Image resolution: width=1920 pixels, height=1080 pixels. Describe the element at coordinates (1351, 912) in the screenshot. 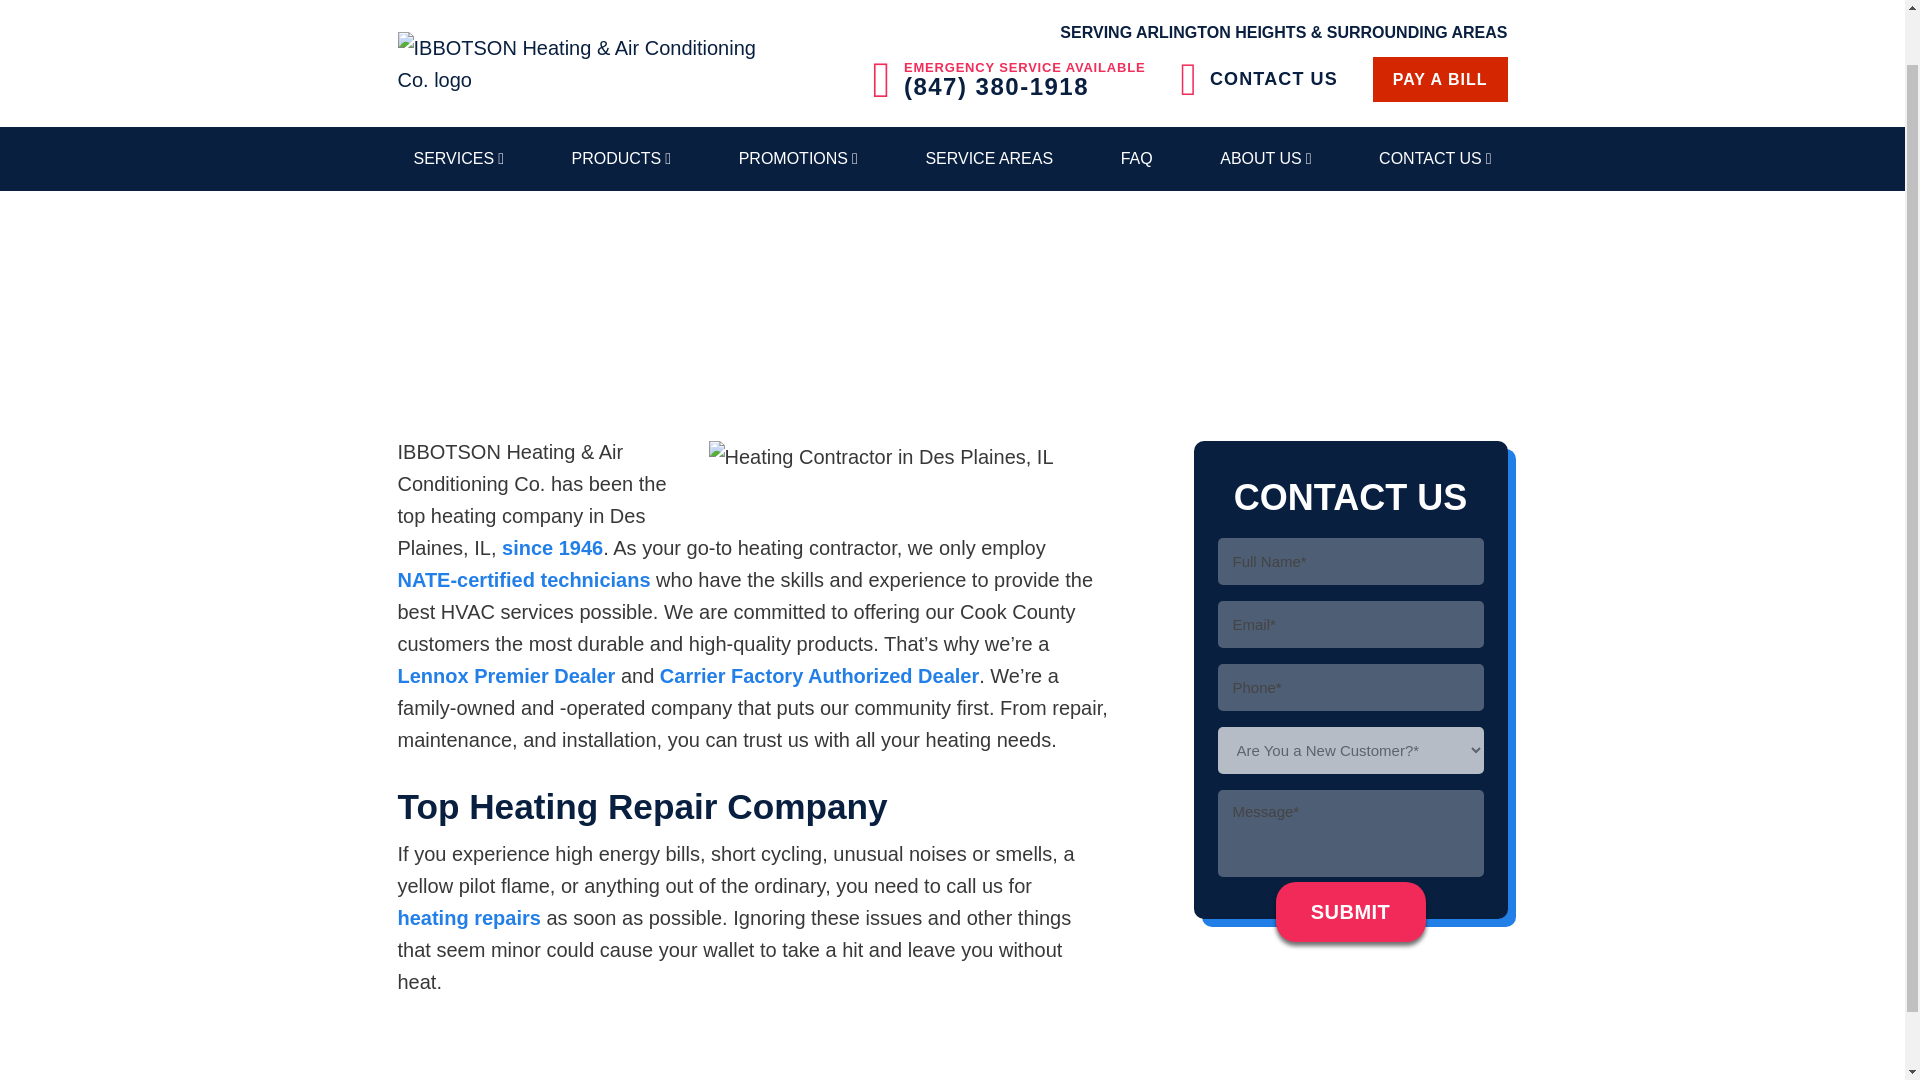

I see `Submit` at that location.